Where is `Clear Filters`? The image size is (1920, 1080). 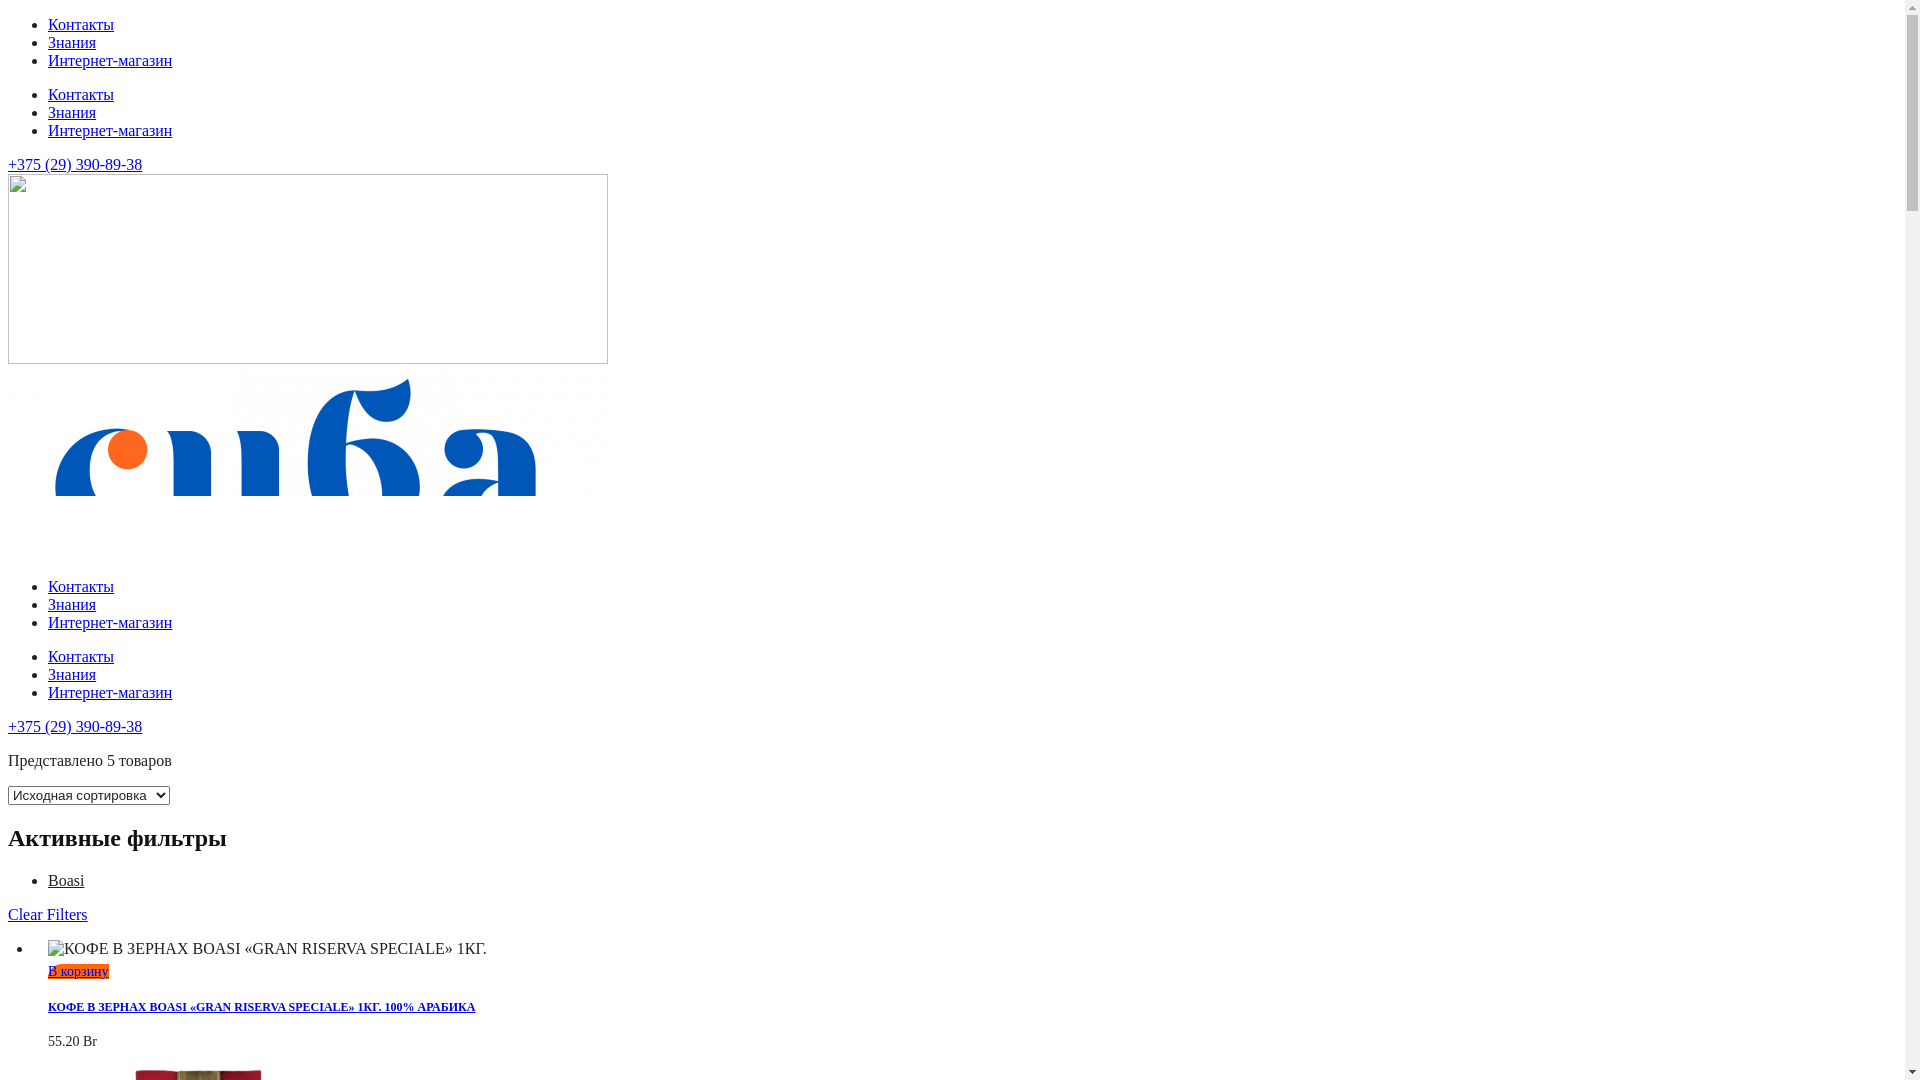 Clear Filters is located at coordinates (48, 914).